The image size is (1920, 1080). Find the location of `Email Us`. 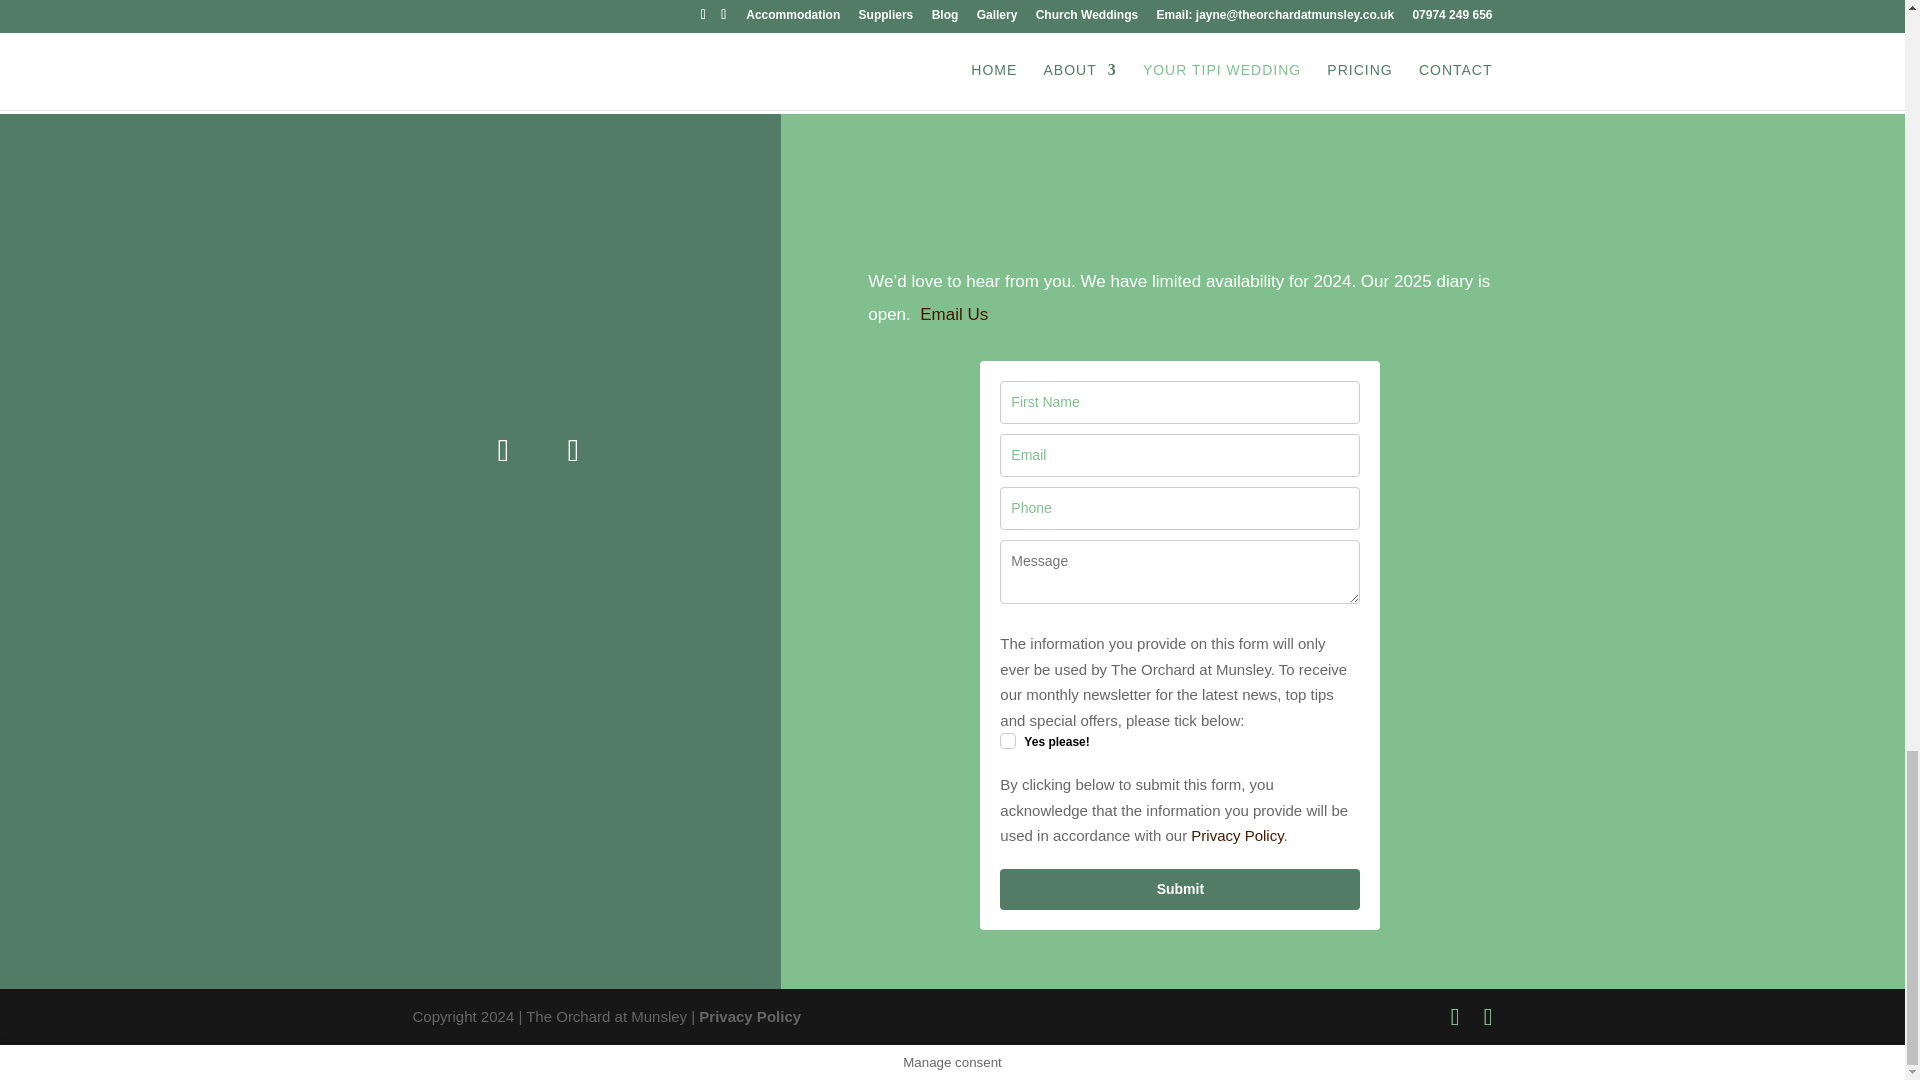

Email Us is located at coordinates (954, 314).